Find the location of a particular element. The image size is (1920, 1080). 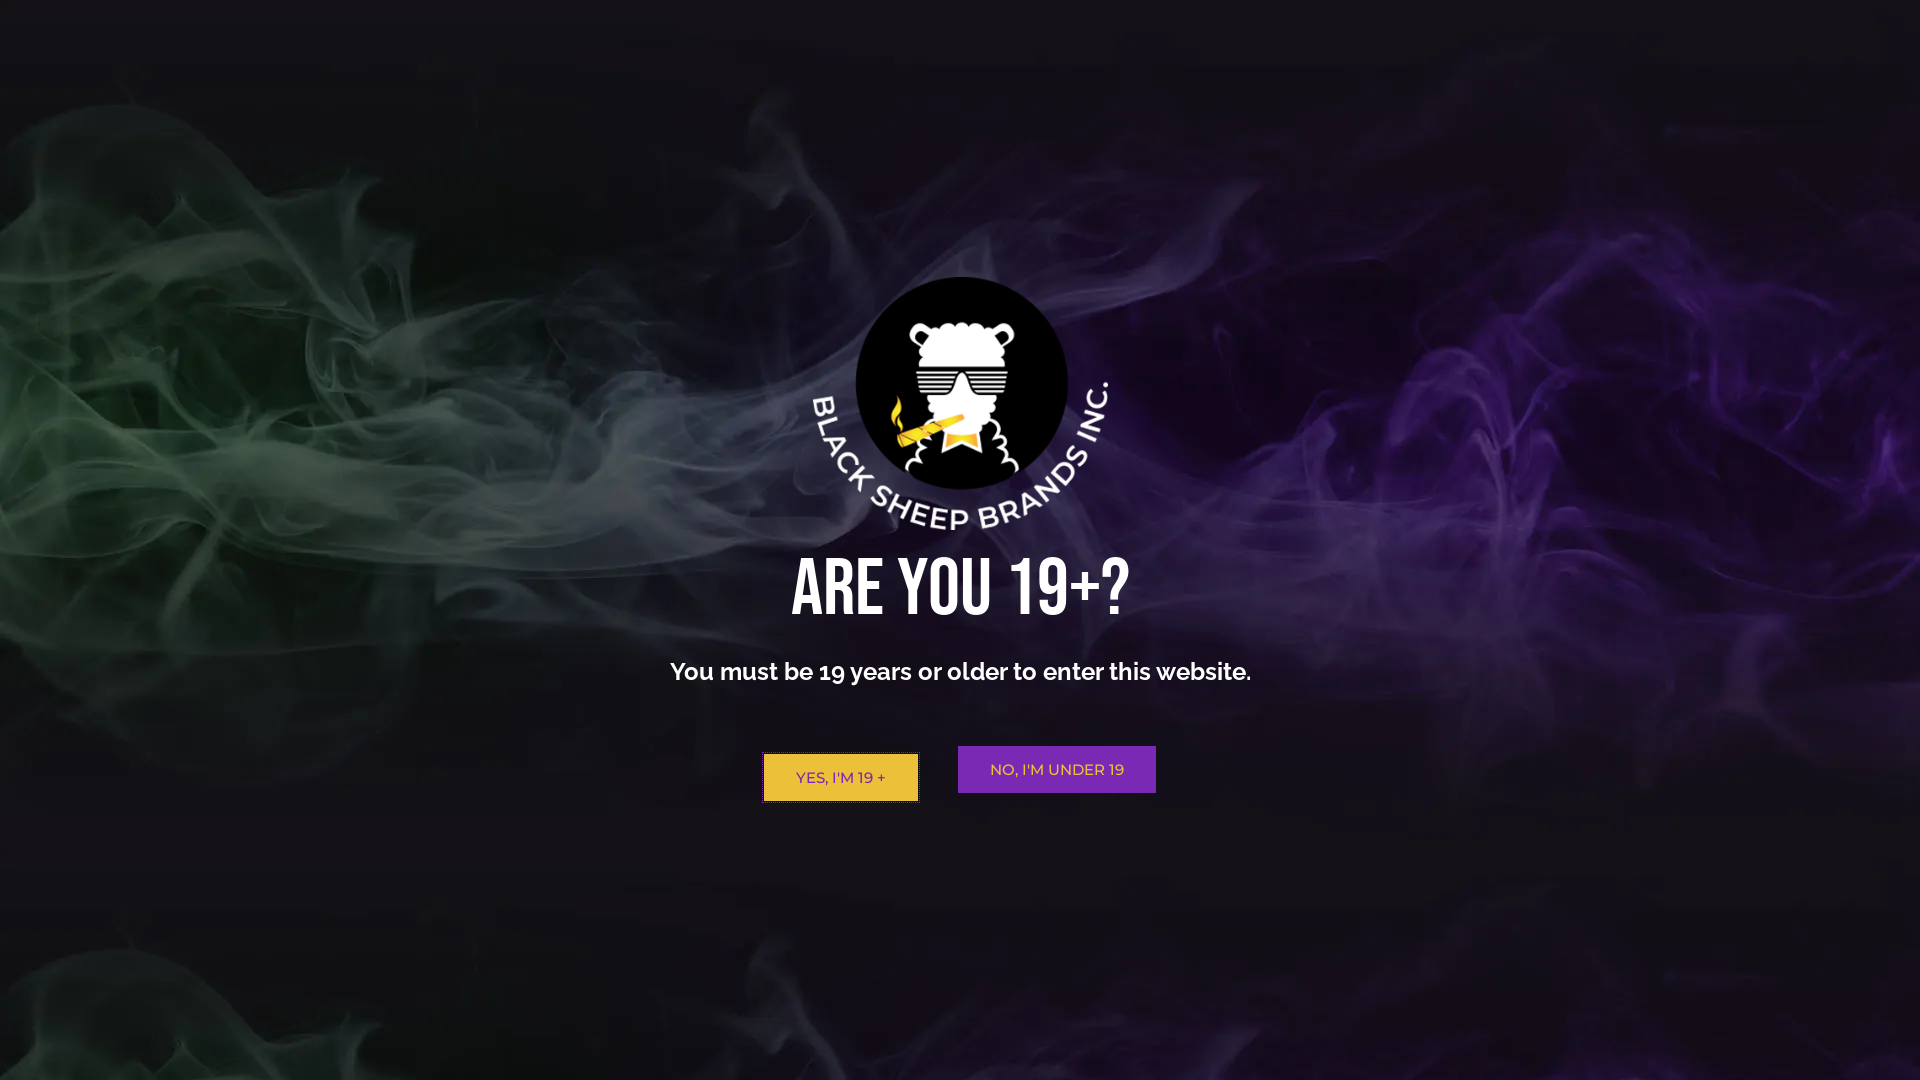

SEARCH is located at coordinates (1472, 351).